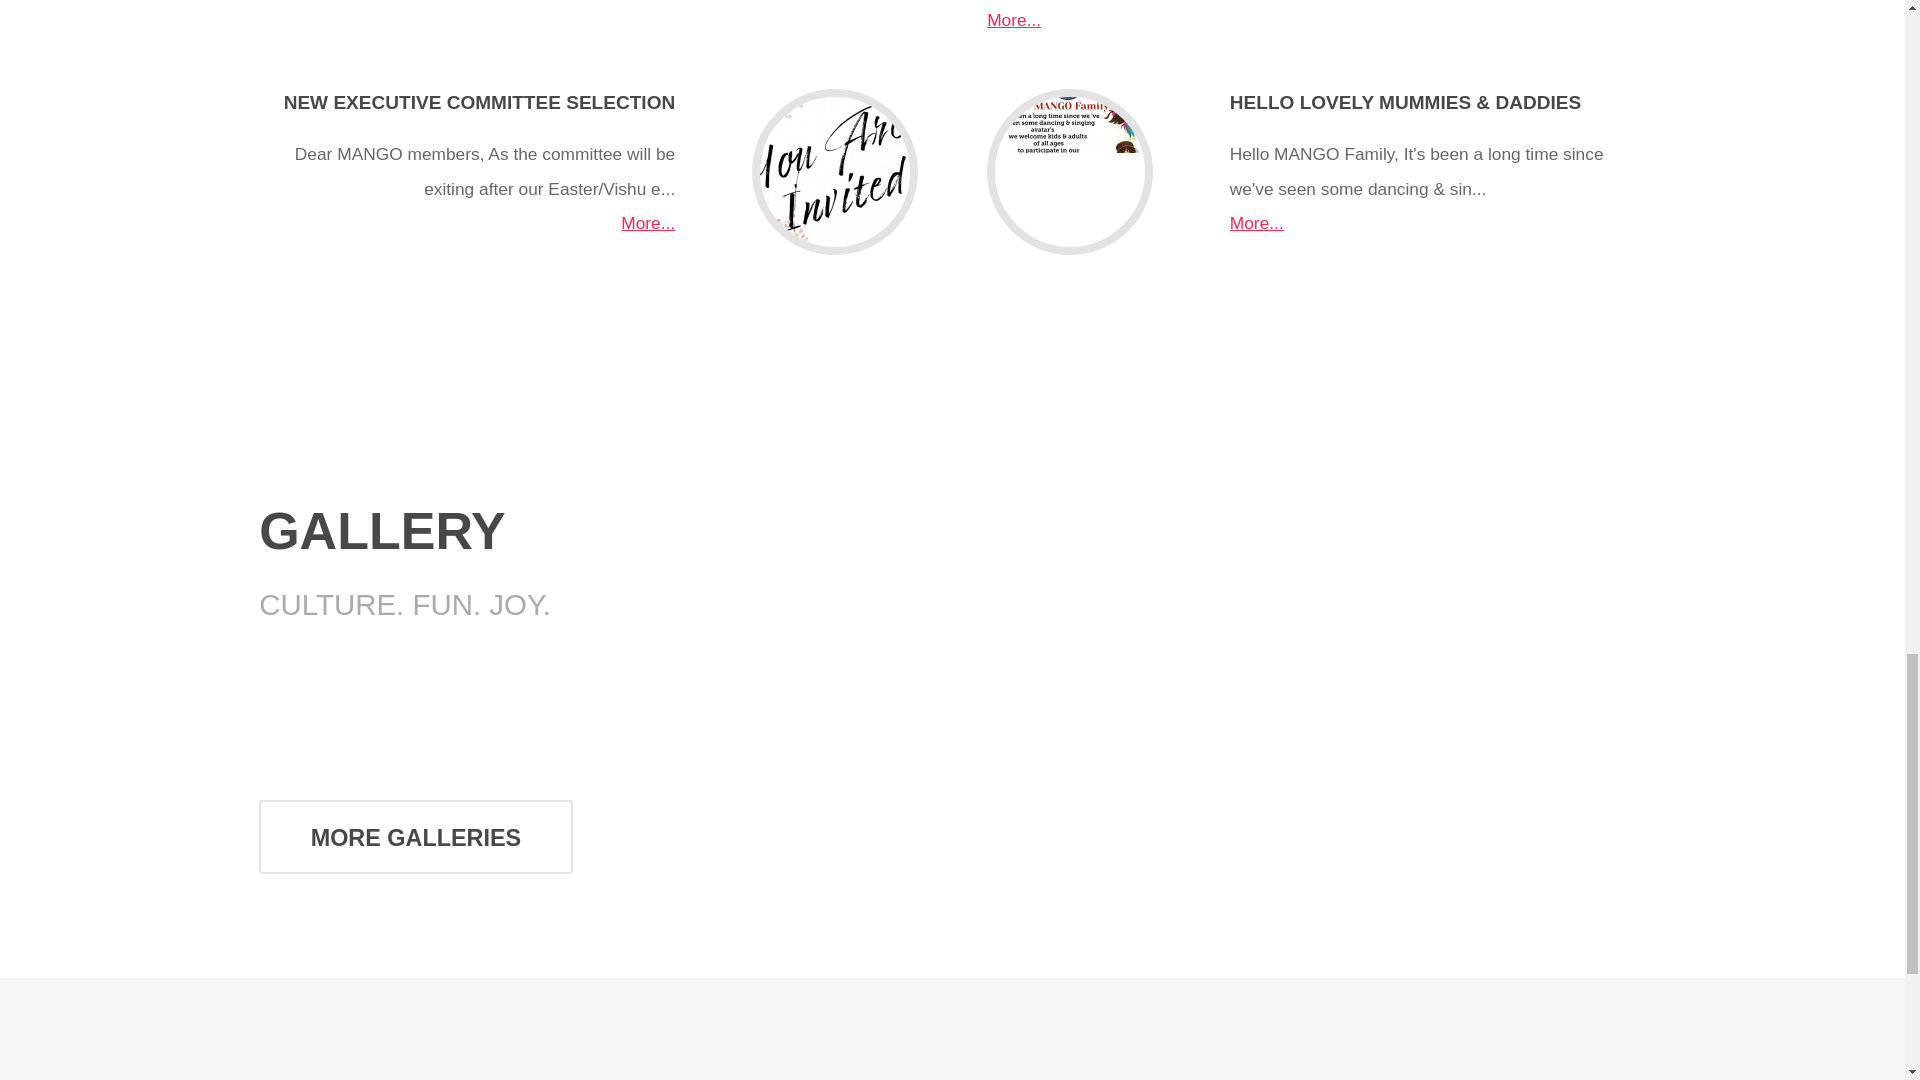 The image size is (1920, 1080). I want to click on Read more on MANGO is Celebrating Easter-Vishu 2023, so click(1013, 20).